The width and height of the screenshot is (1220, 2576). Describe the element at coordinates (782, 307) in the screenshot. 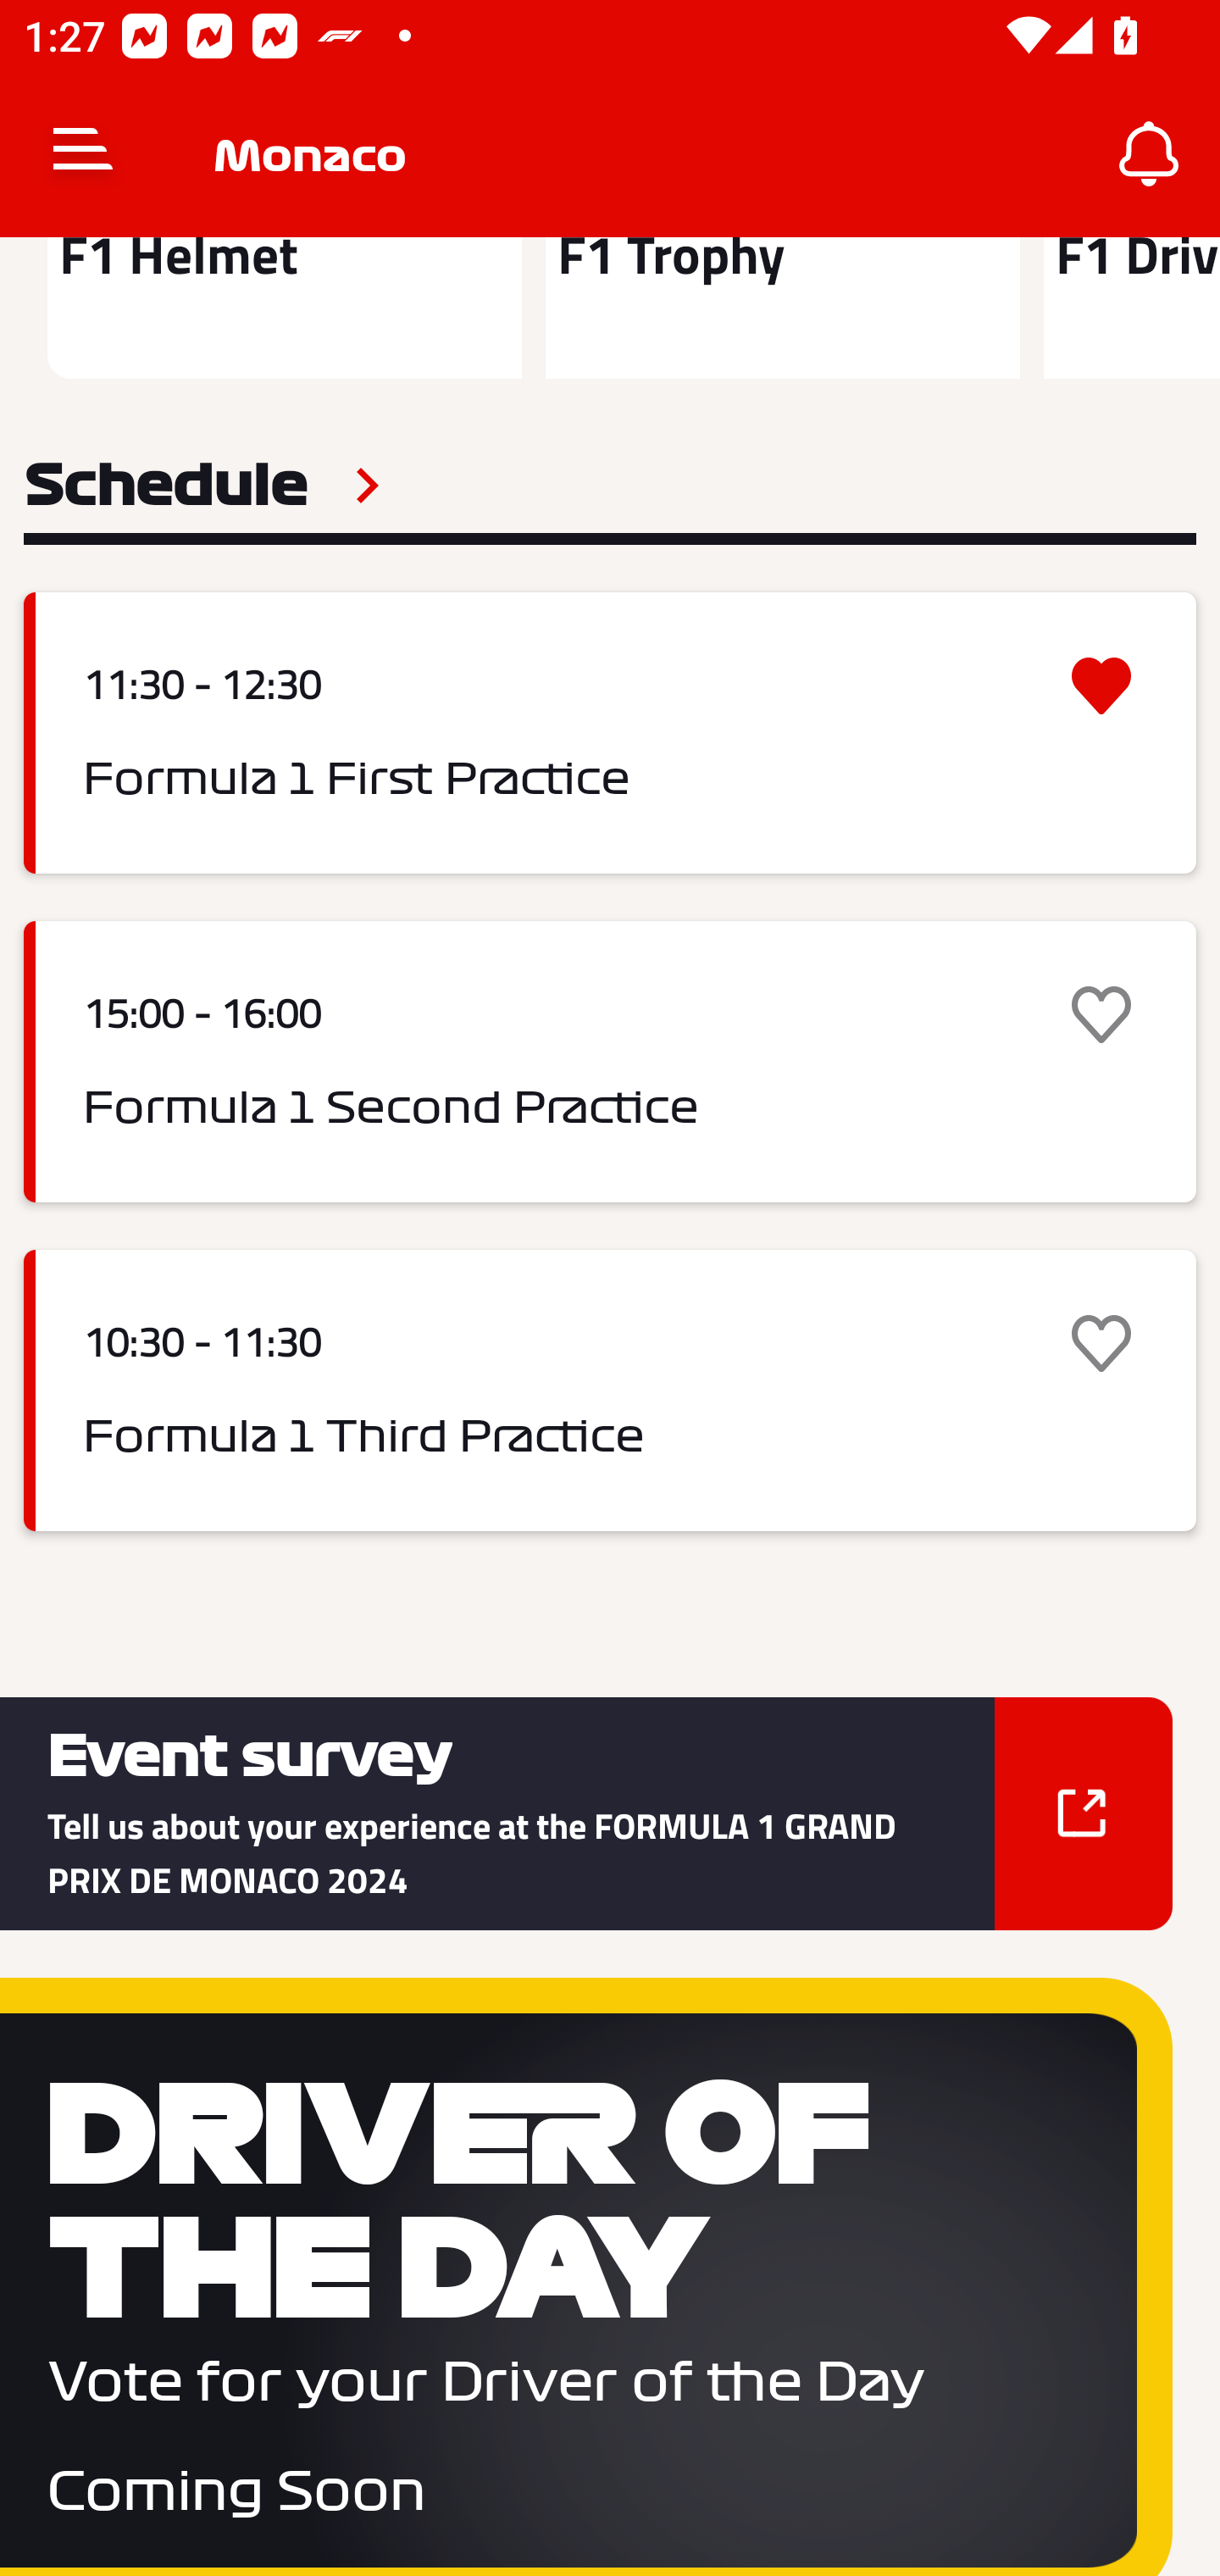

I see `F1 Trophy` at that location.